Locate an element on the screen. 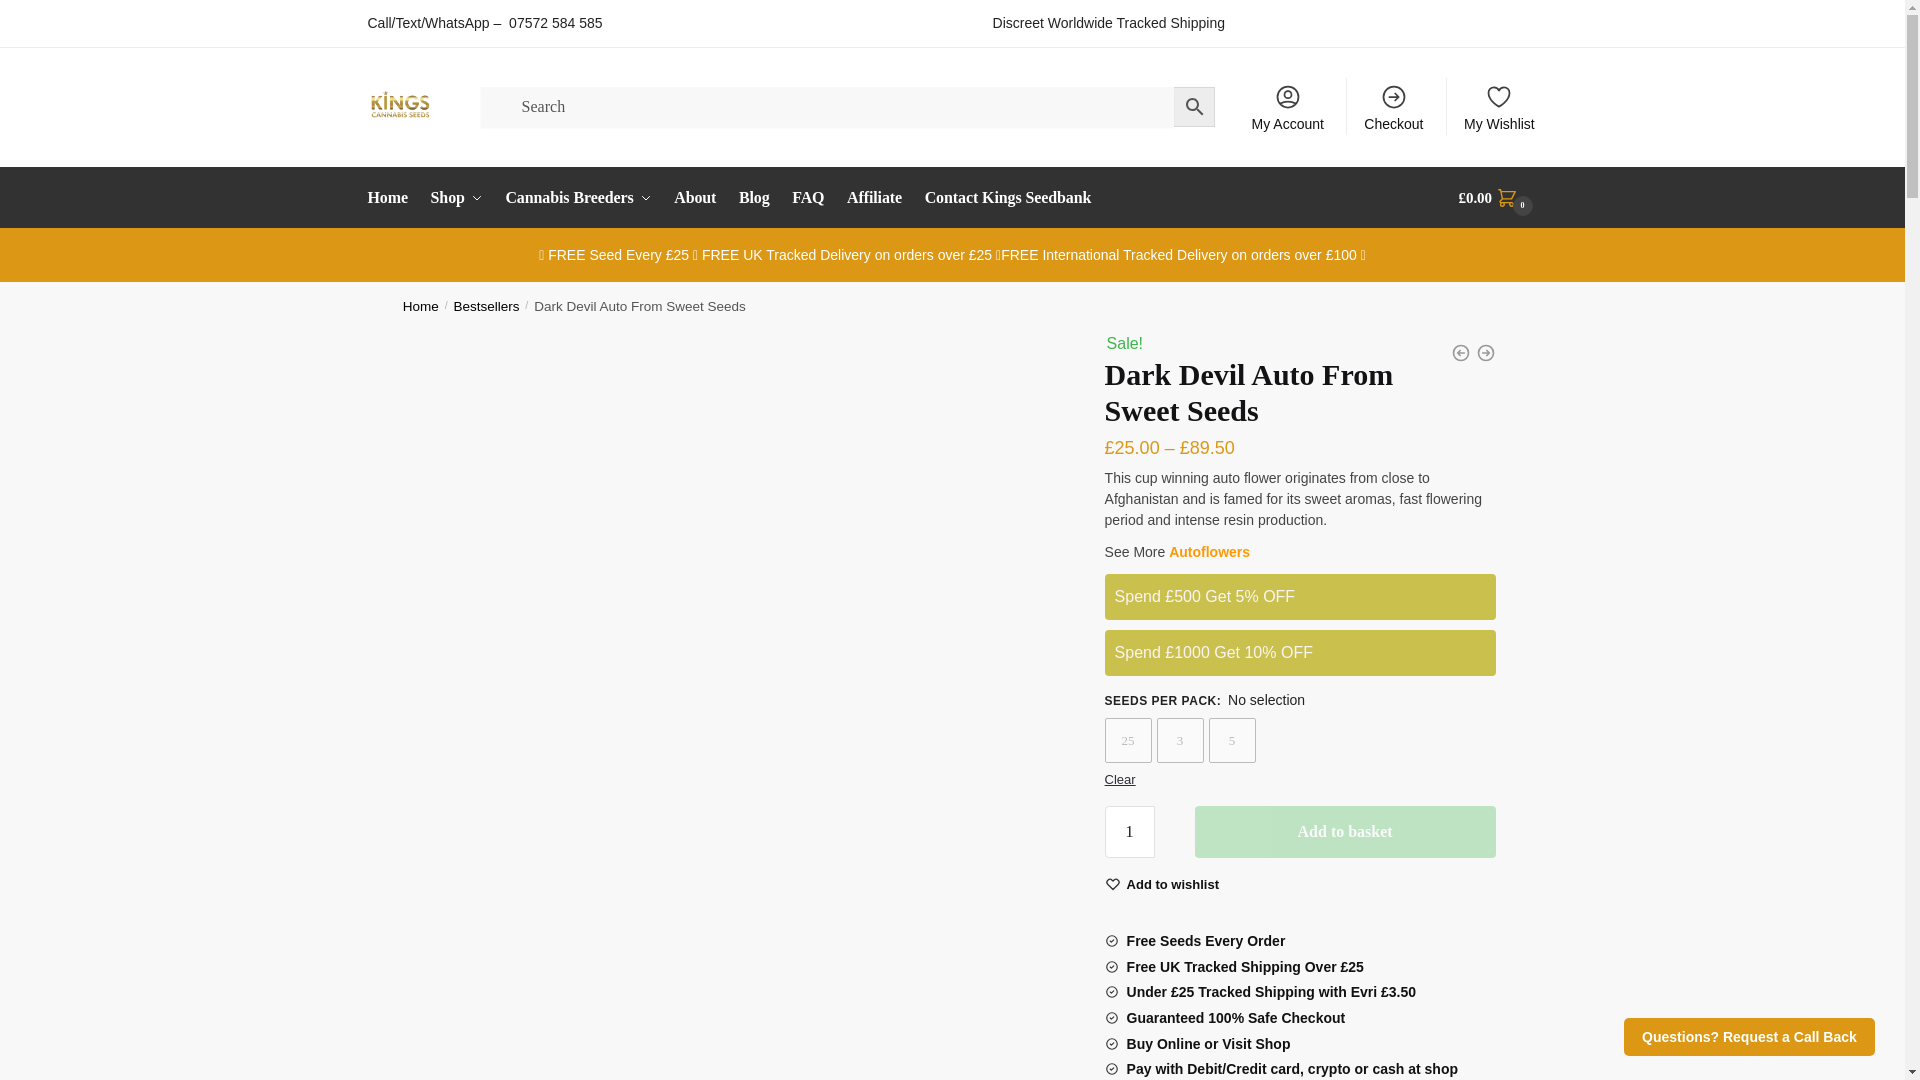 This screenshot has height=1080, width=1920. 1 is located at coordinates (1130, 831).